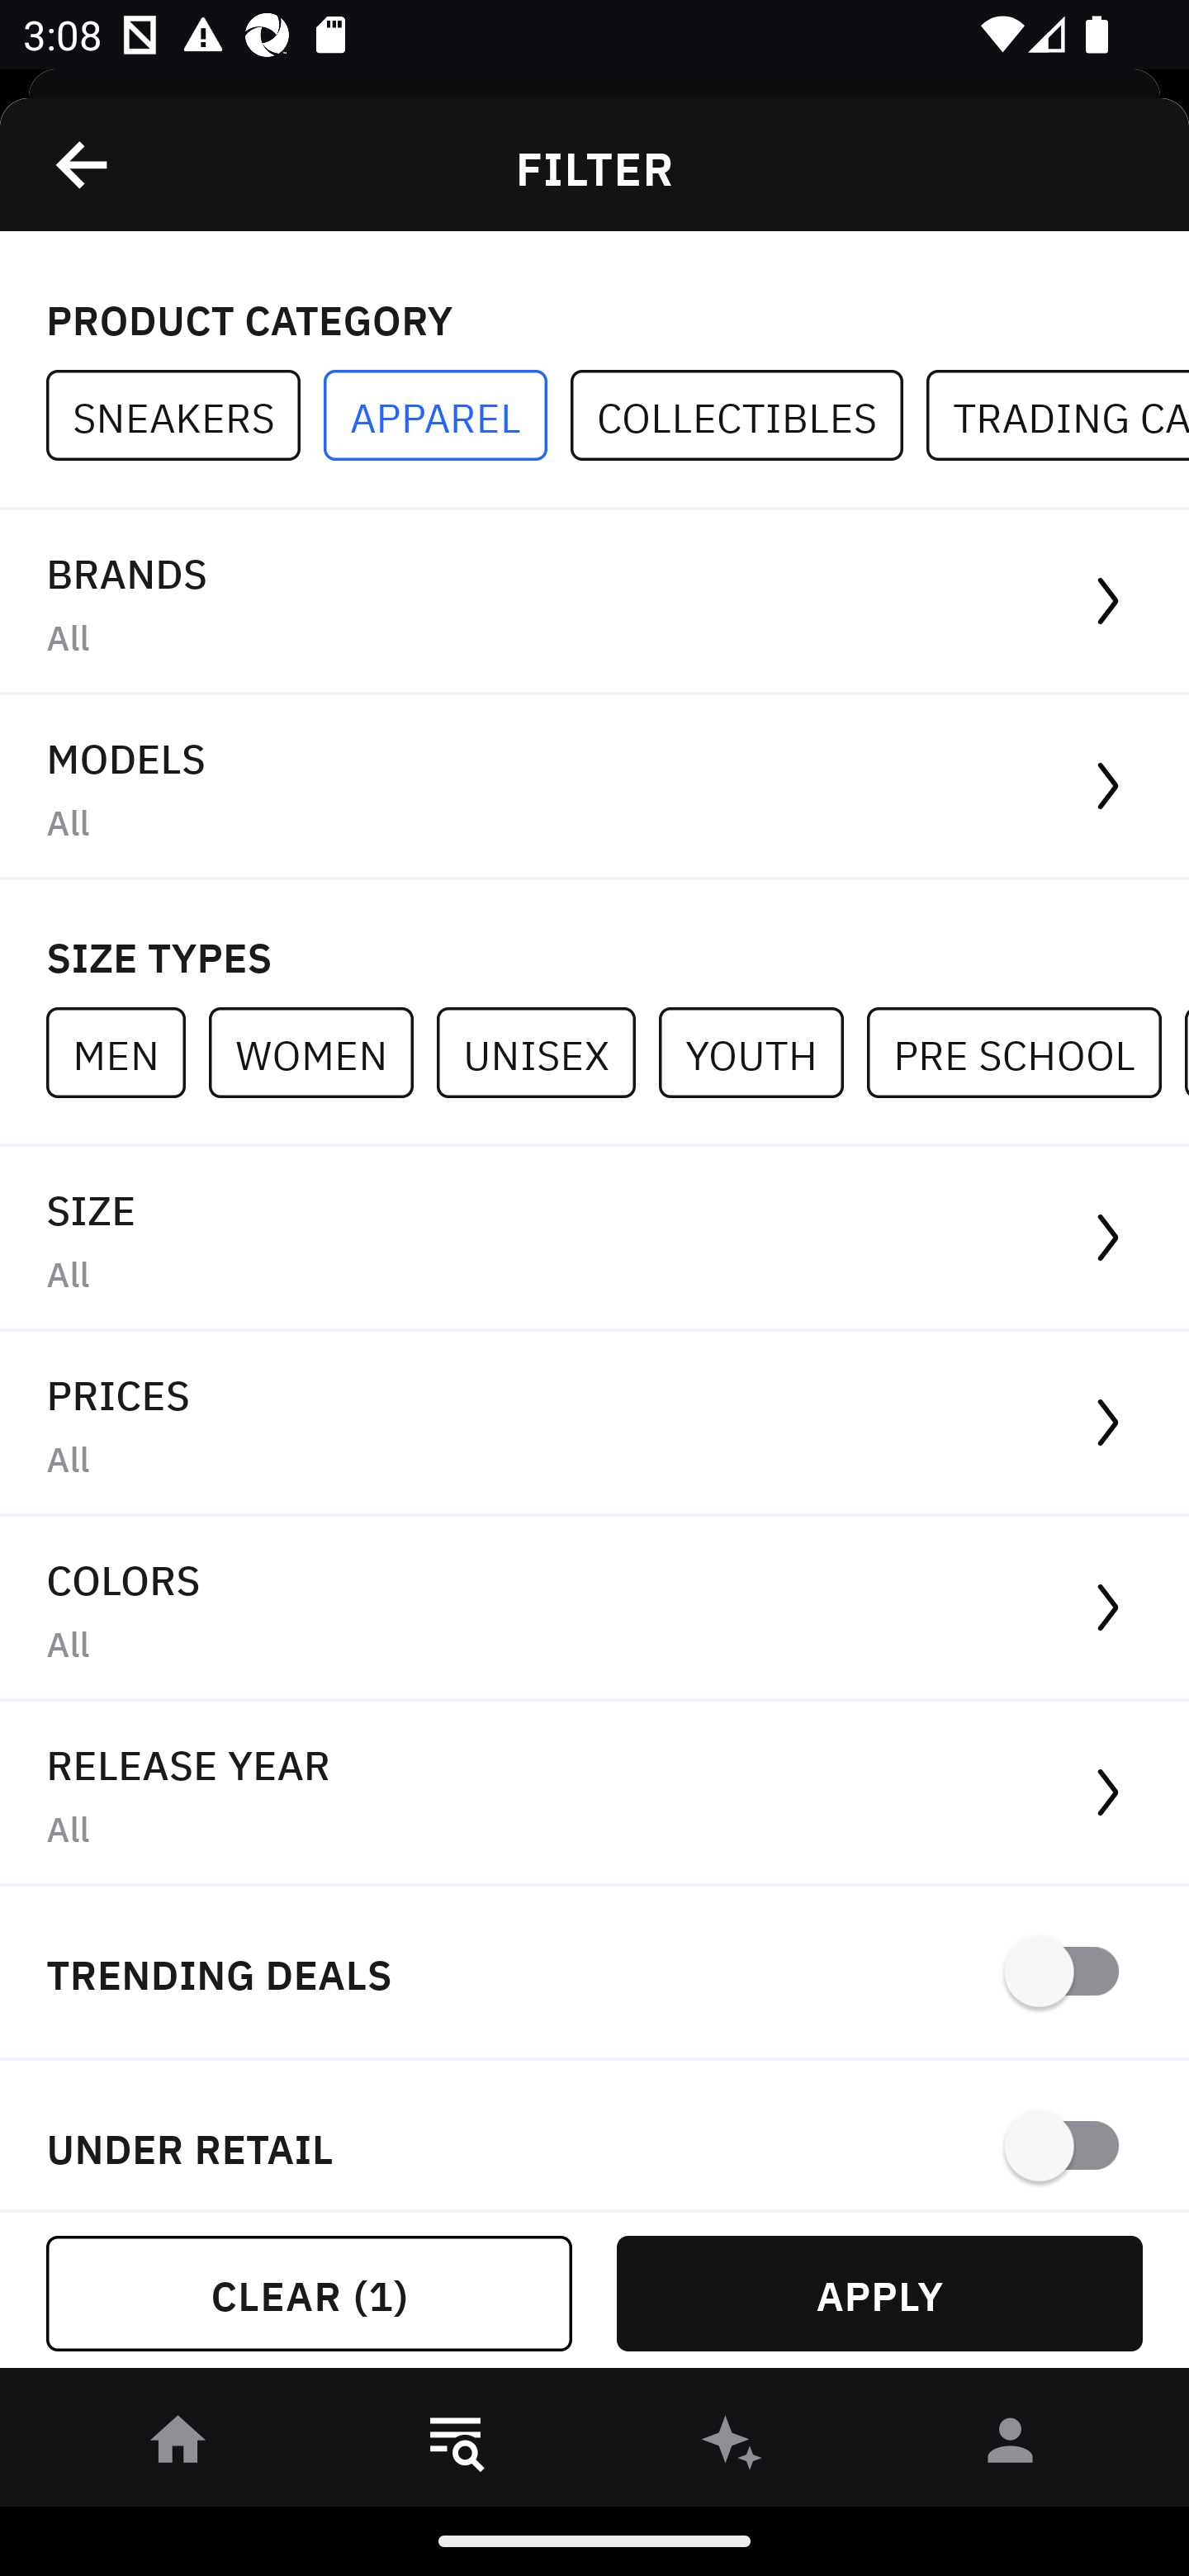  I want to click on UNDER RETAIL, so click(594, 2135).